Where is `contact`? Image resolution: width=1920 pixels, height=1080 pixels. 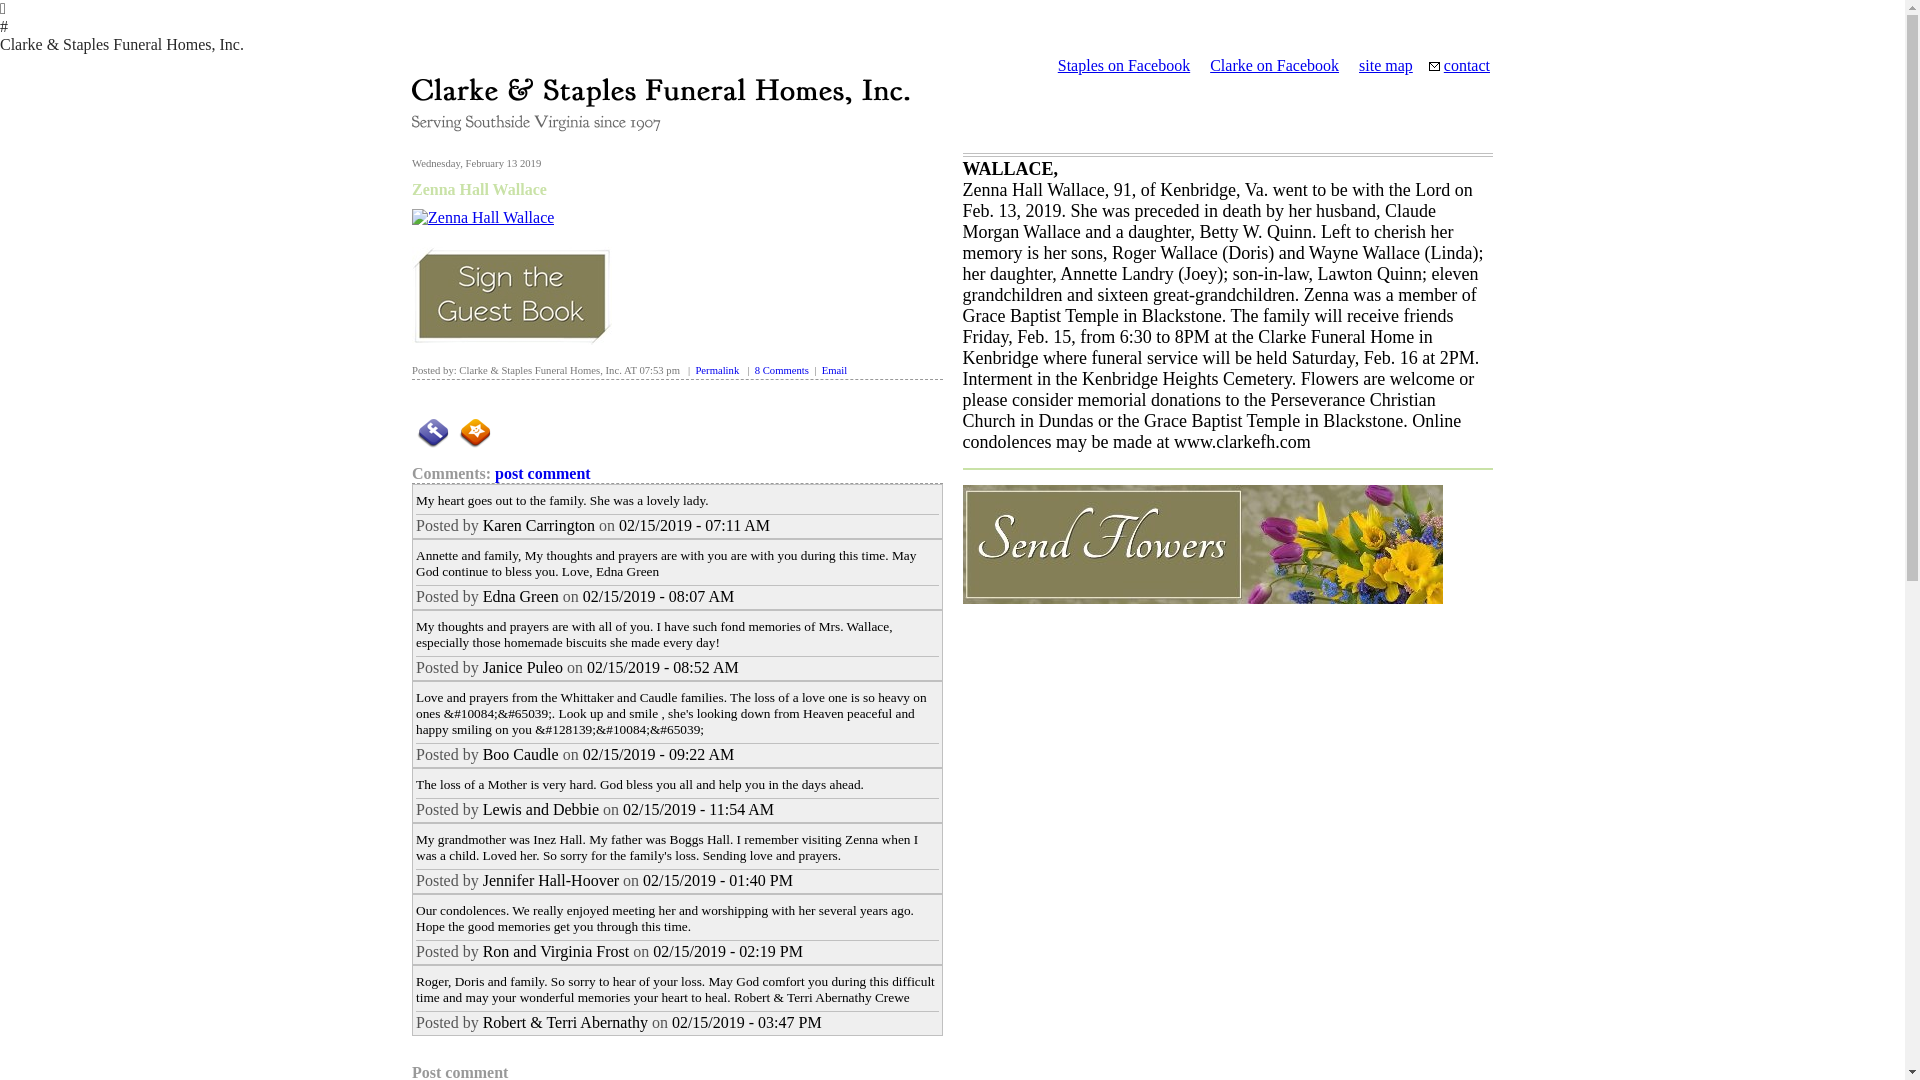 contact is located at coordinates (1466, 66).